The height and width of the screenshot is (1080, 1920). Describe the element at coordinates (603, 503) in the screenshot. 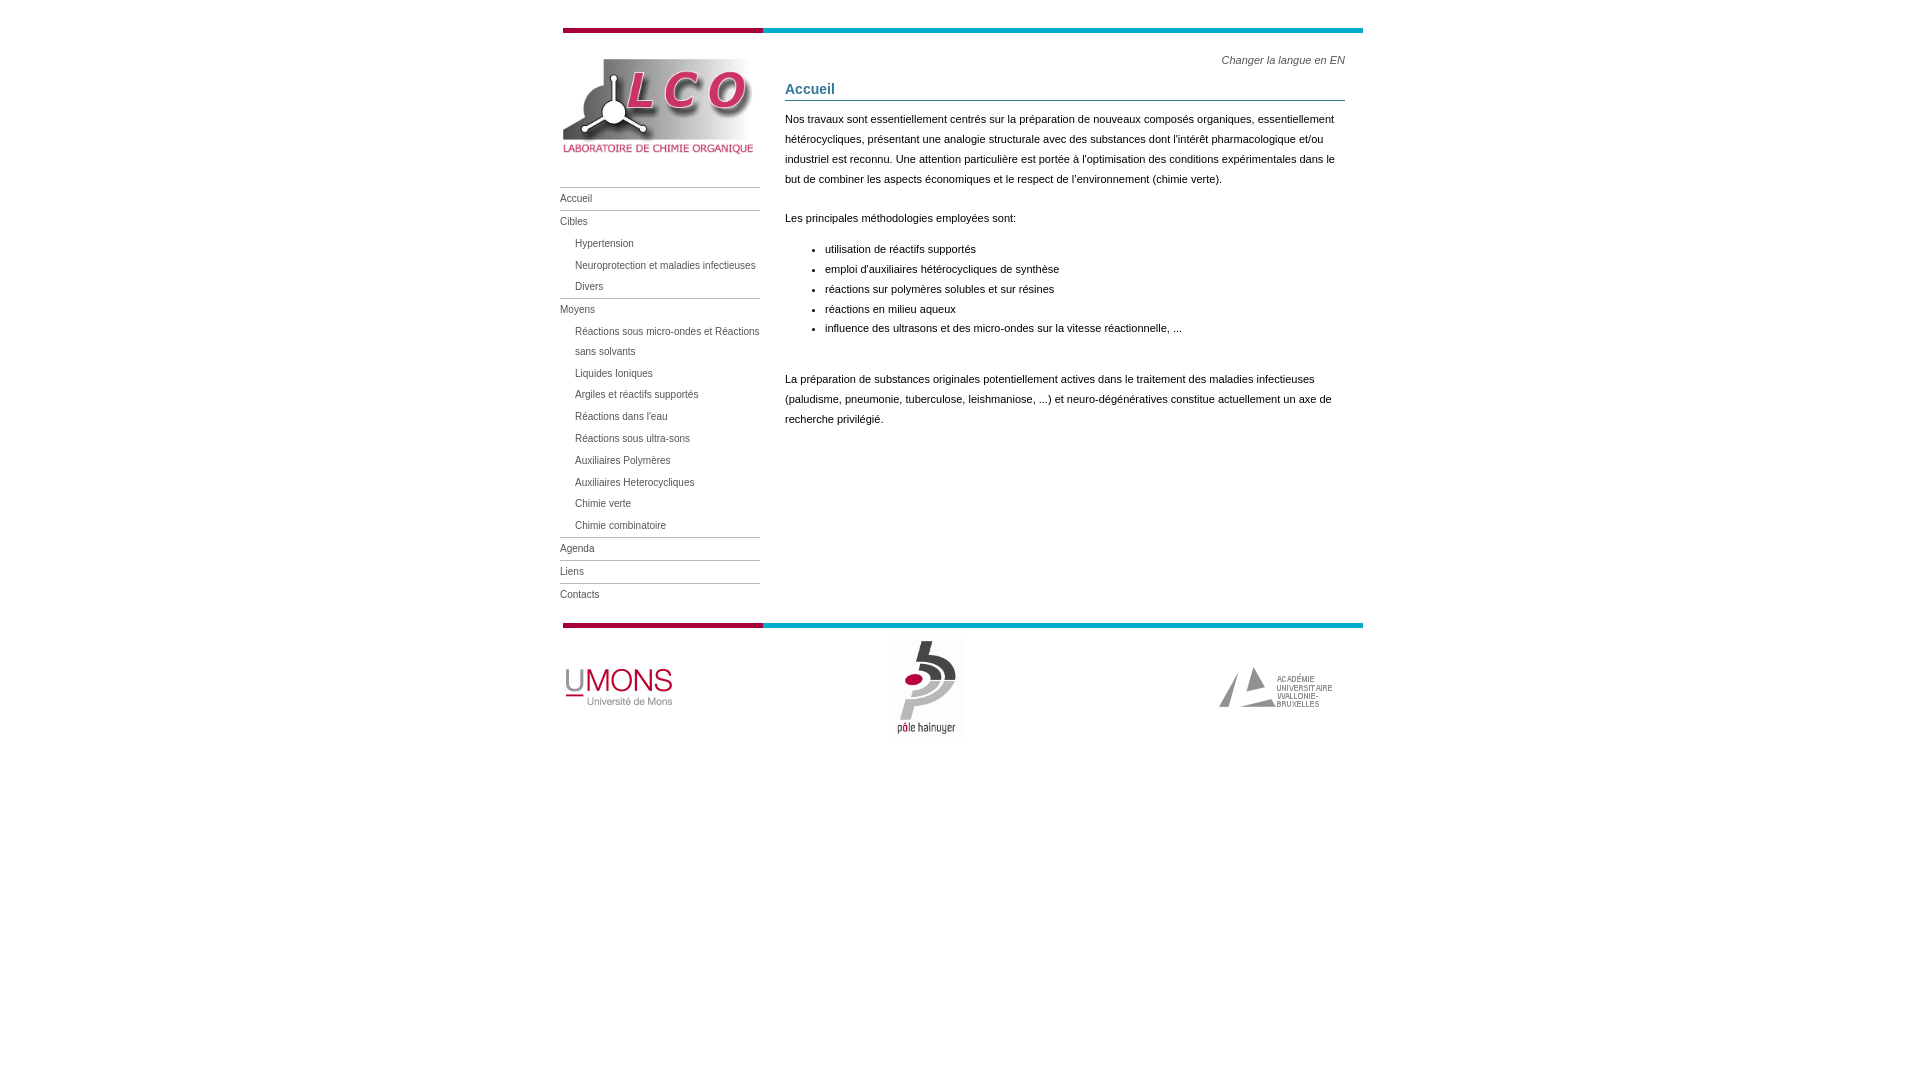

I see `Chimie verte` at that location.